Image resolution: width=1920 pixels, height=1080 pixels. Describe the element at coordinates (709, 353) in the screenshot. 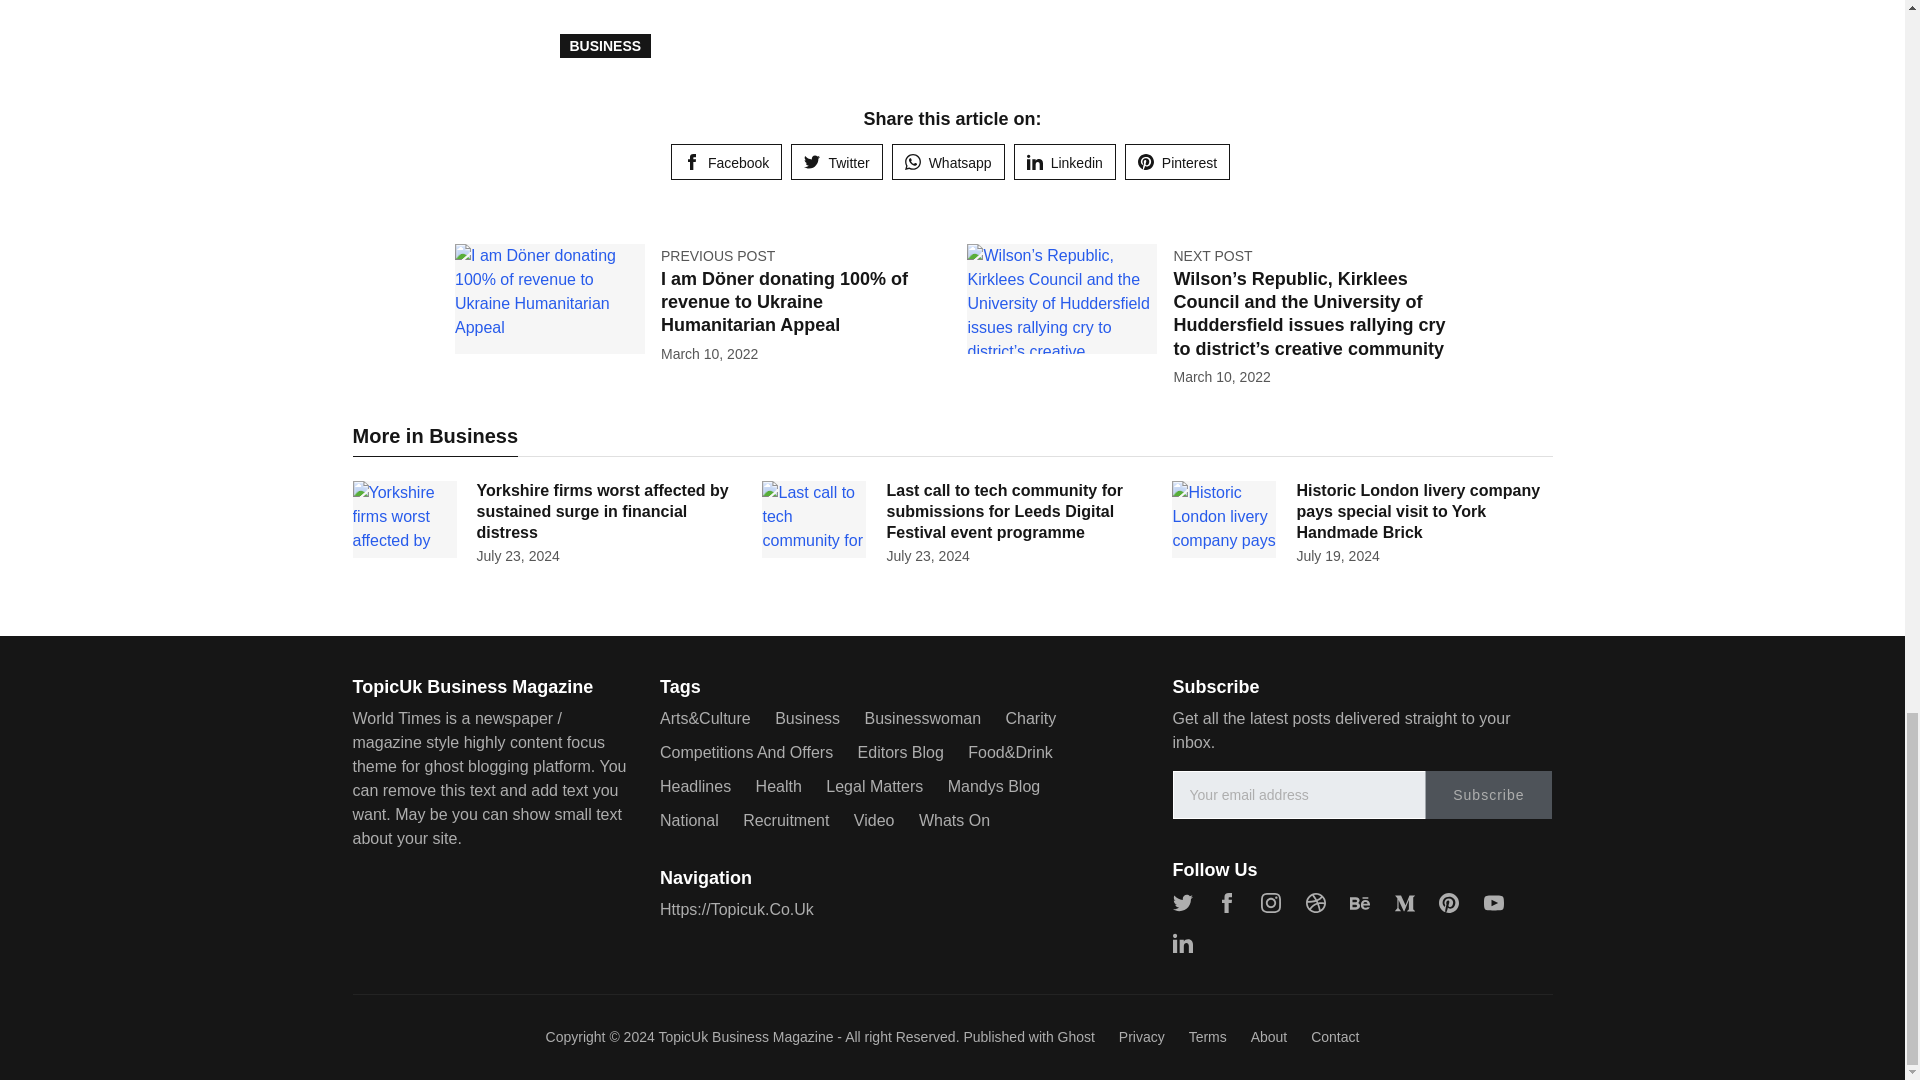

I see `10 March, 2022` at that location.